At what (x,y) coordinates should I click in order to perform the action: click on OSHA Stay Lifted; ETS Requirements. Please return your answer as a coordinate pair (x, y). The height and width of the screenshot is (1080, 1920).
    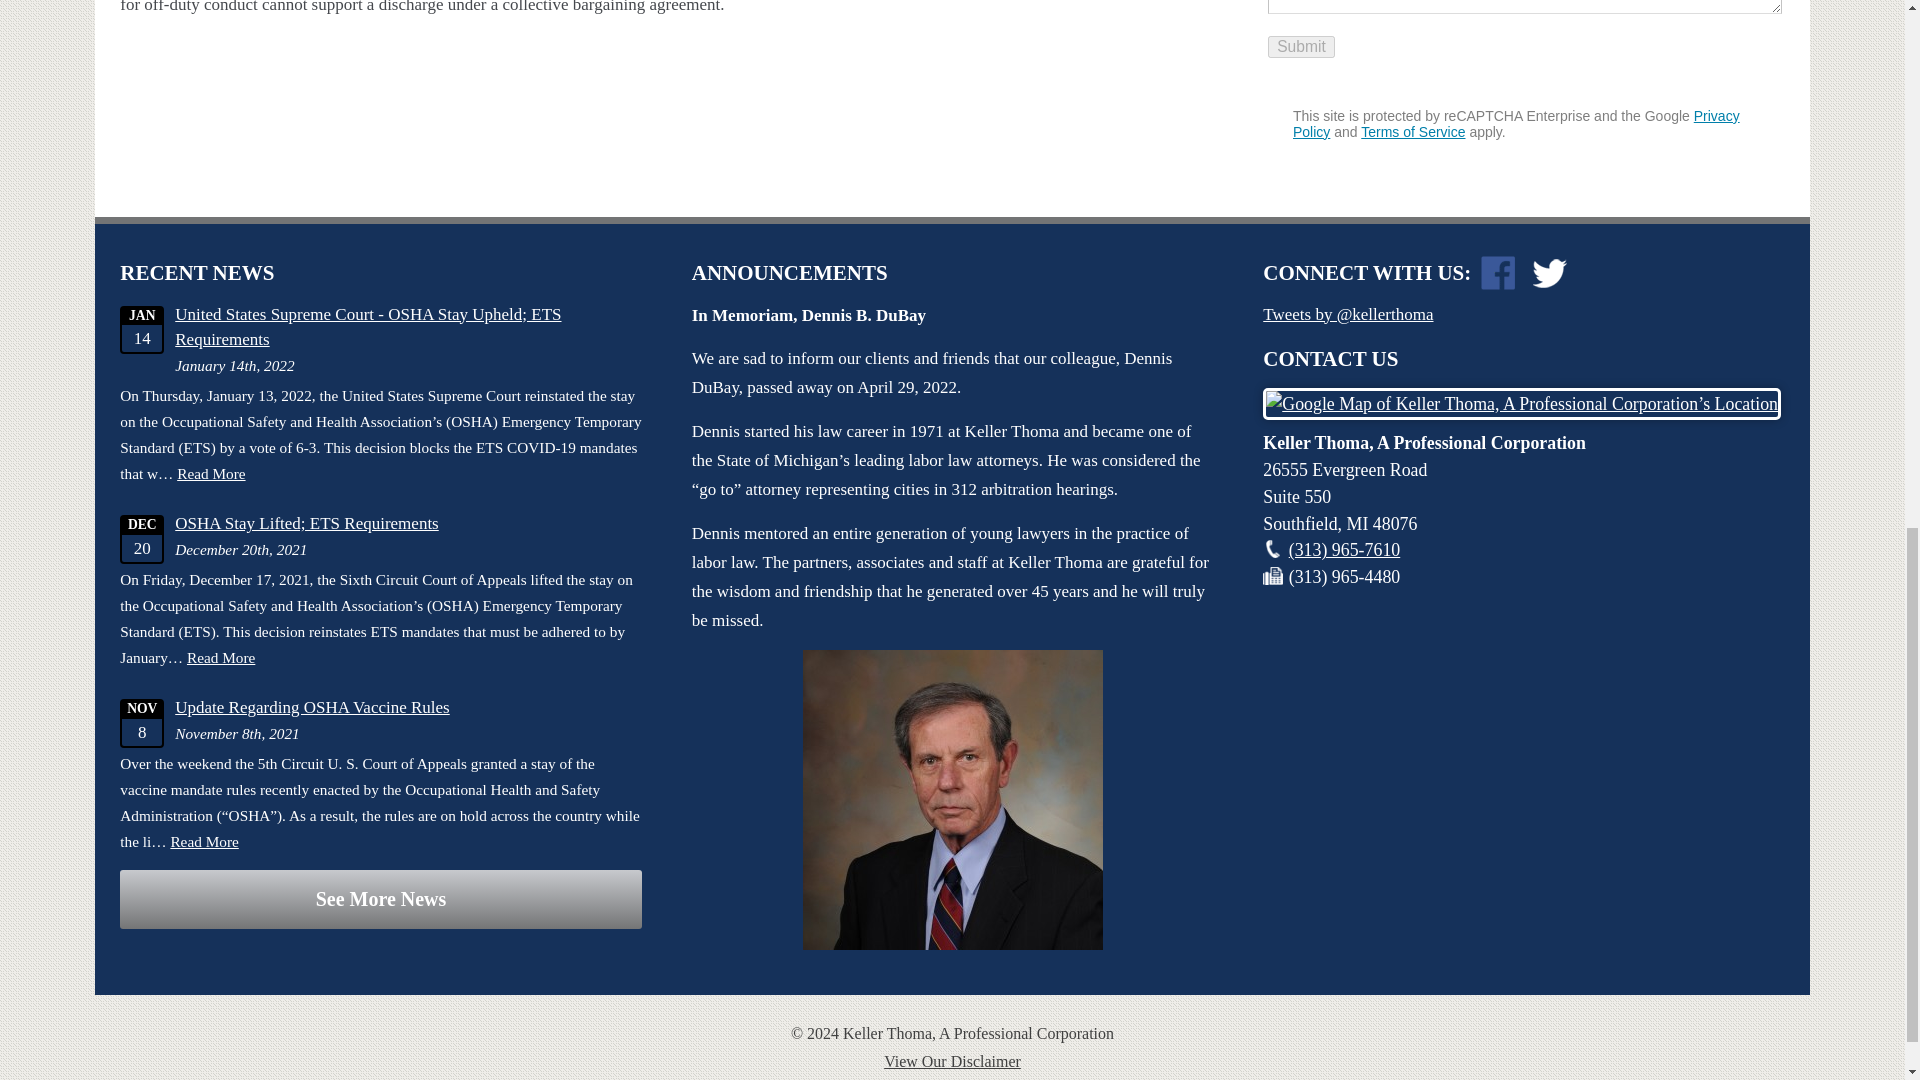
    Looking at the image, I should click on (306, 524).